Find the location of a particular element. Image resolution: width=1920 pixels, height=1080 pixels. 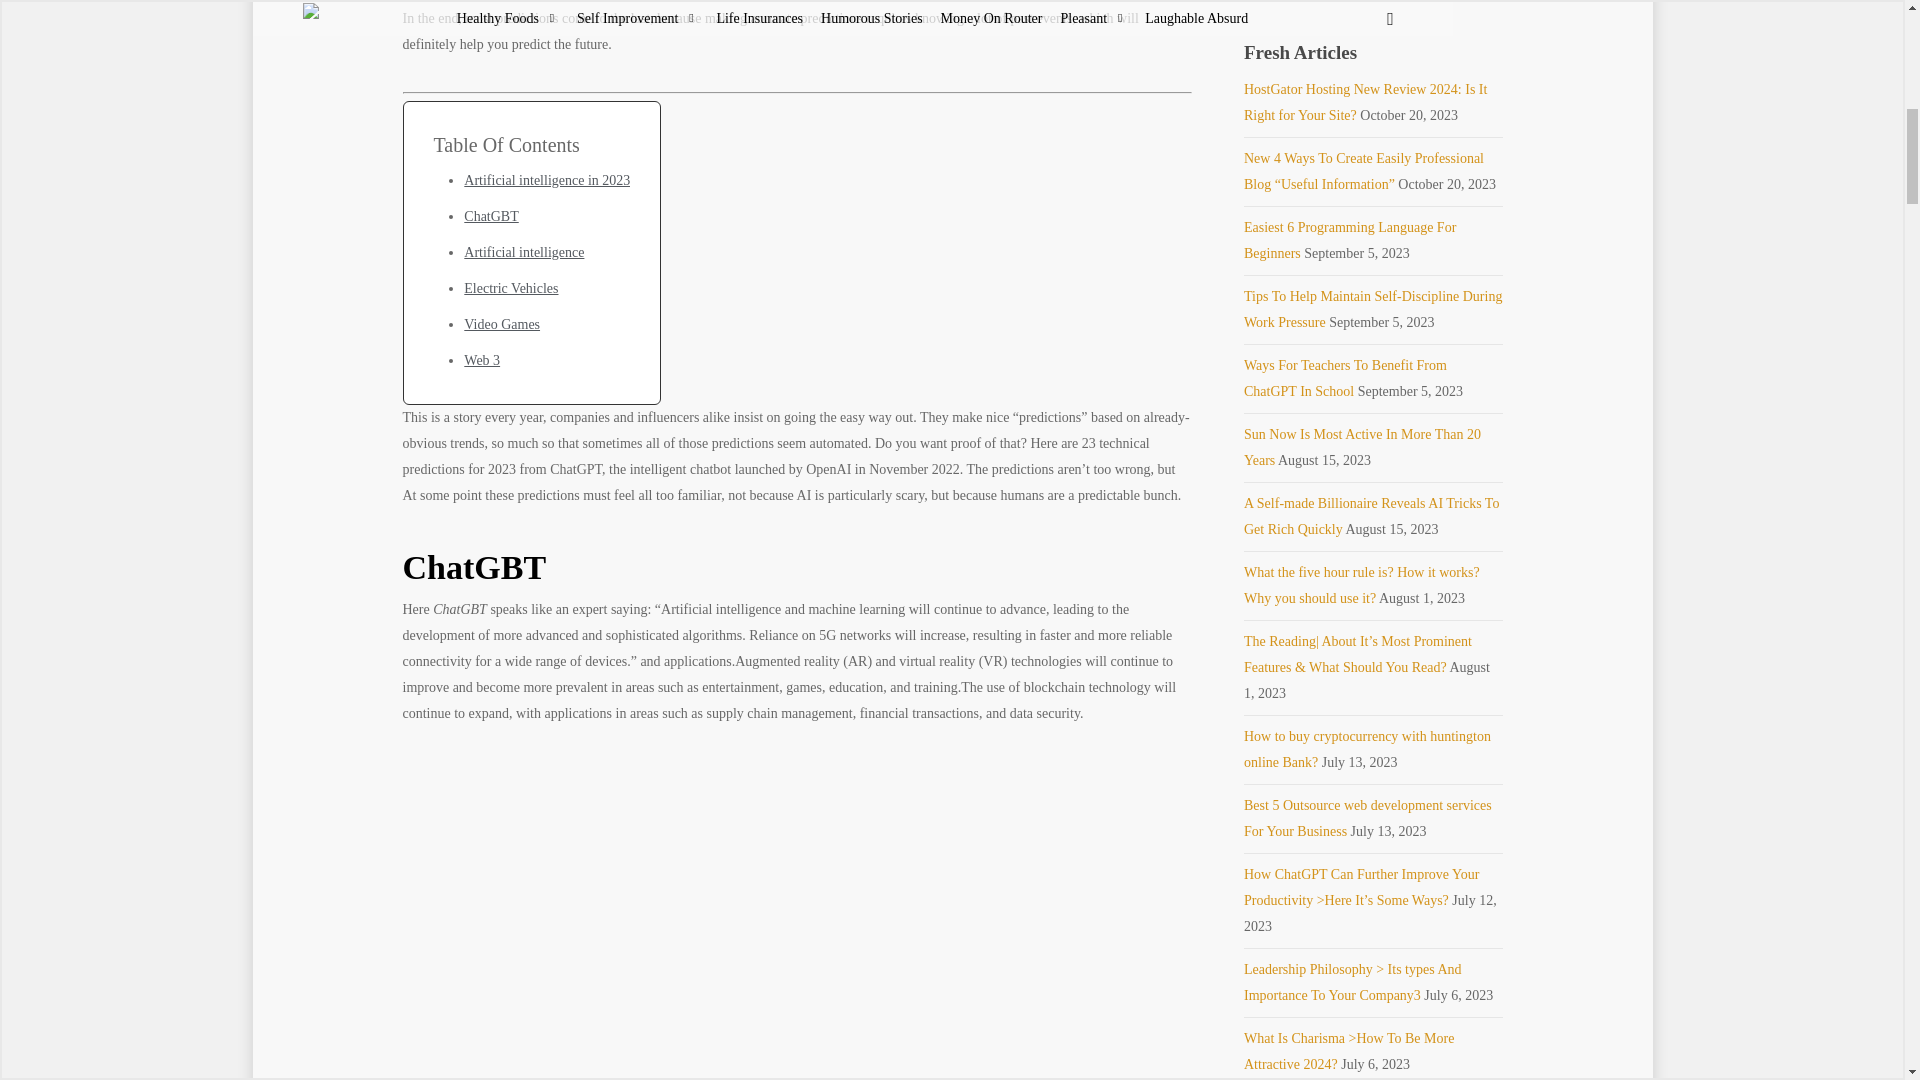

Electric Vehicles is located at coordinates (511, 288).